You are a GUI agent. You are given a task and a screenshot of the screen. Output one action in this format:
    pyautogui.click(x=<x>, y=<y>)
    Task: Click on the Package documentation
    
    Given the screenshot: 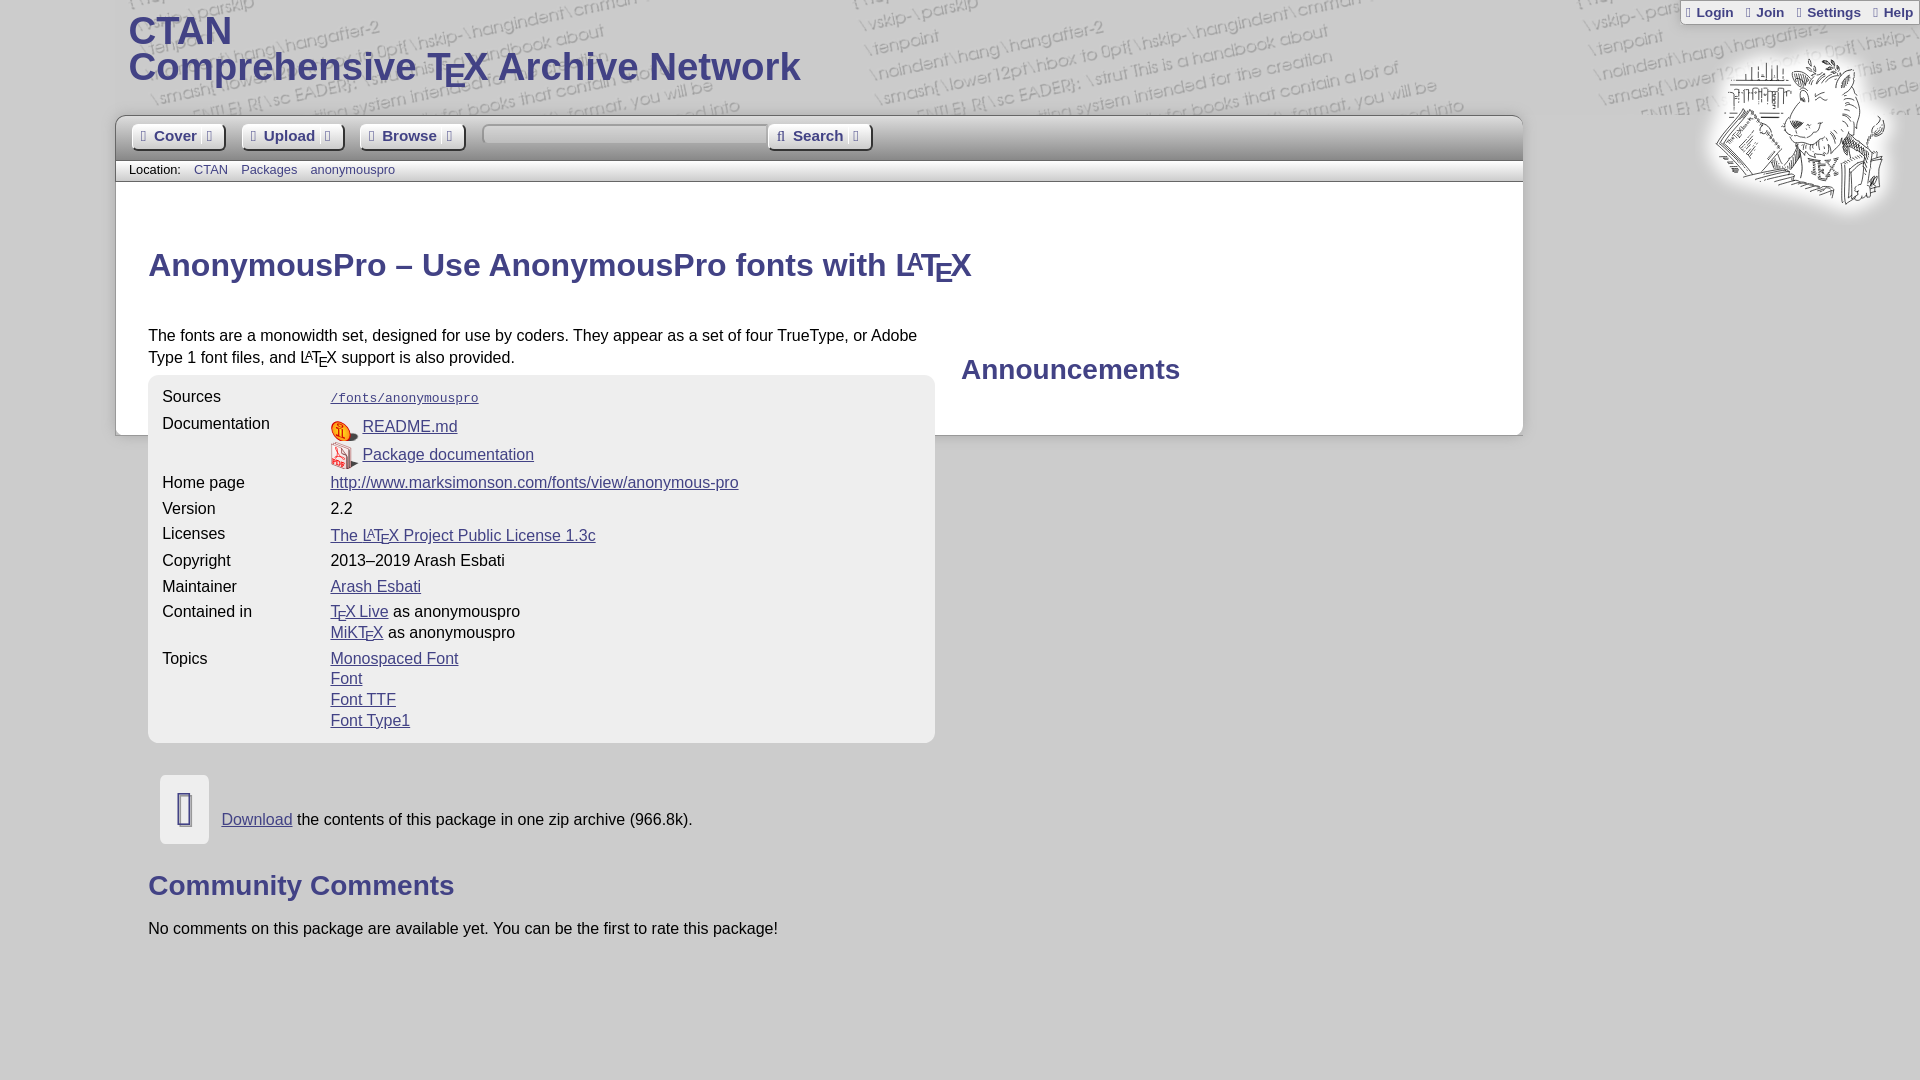 What is the action you would take?
    pyautogui.click(x=448, y=454)
    